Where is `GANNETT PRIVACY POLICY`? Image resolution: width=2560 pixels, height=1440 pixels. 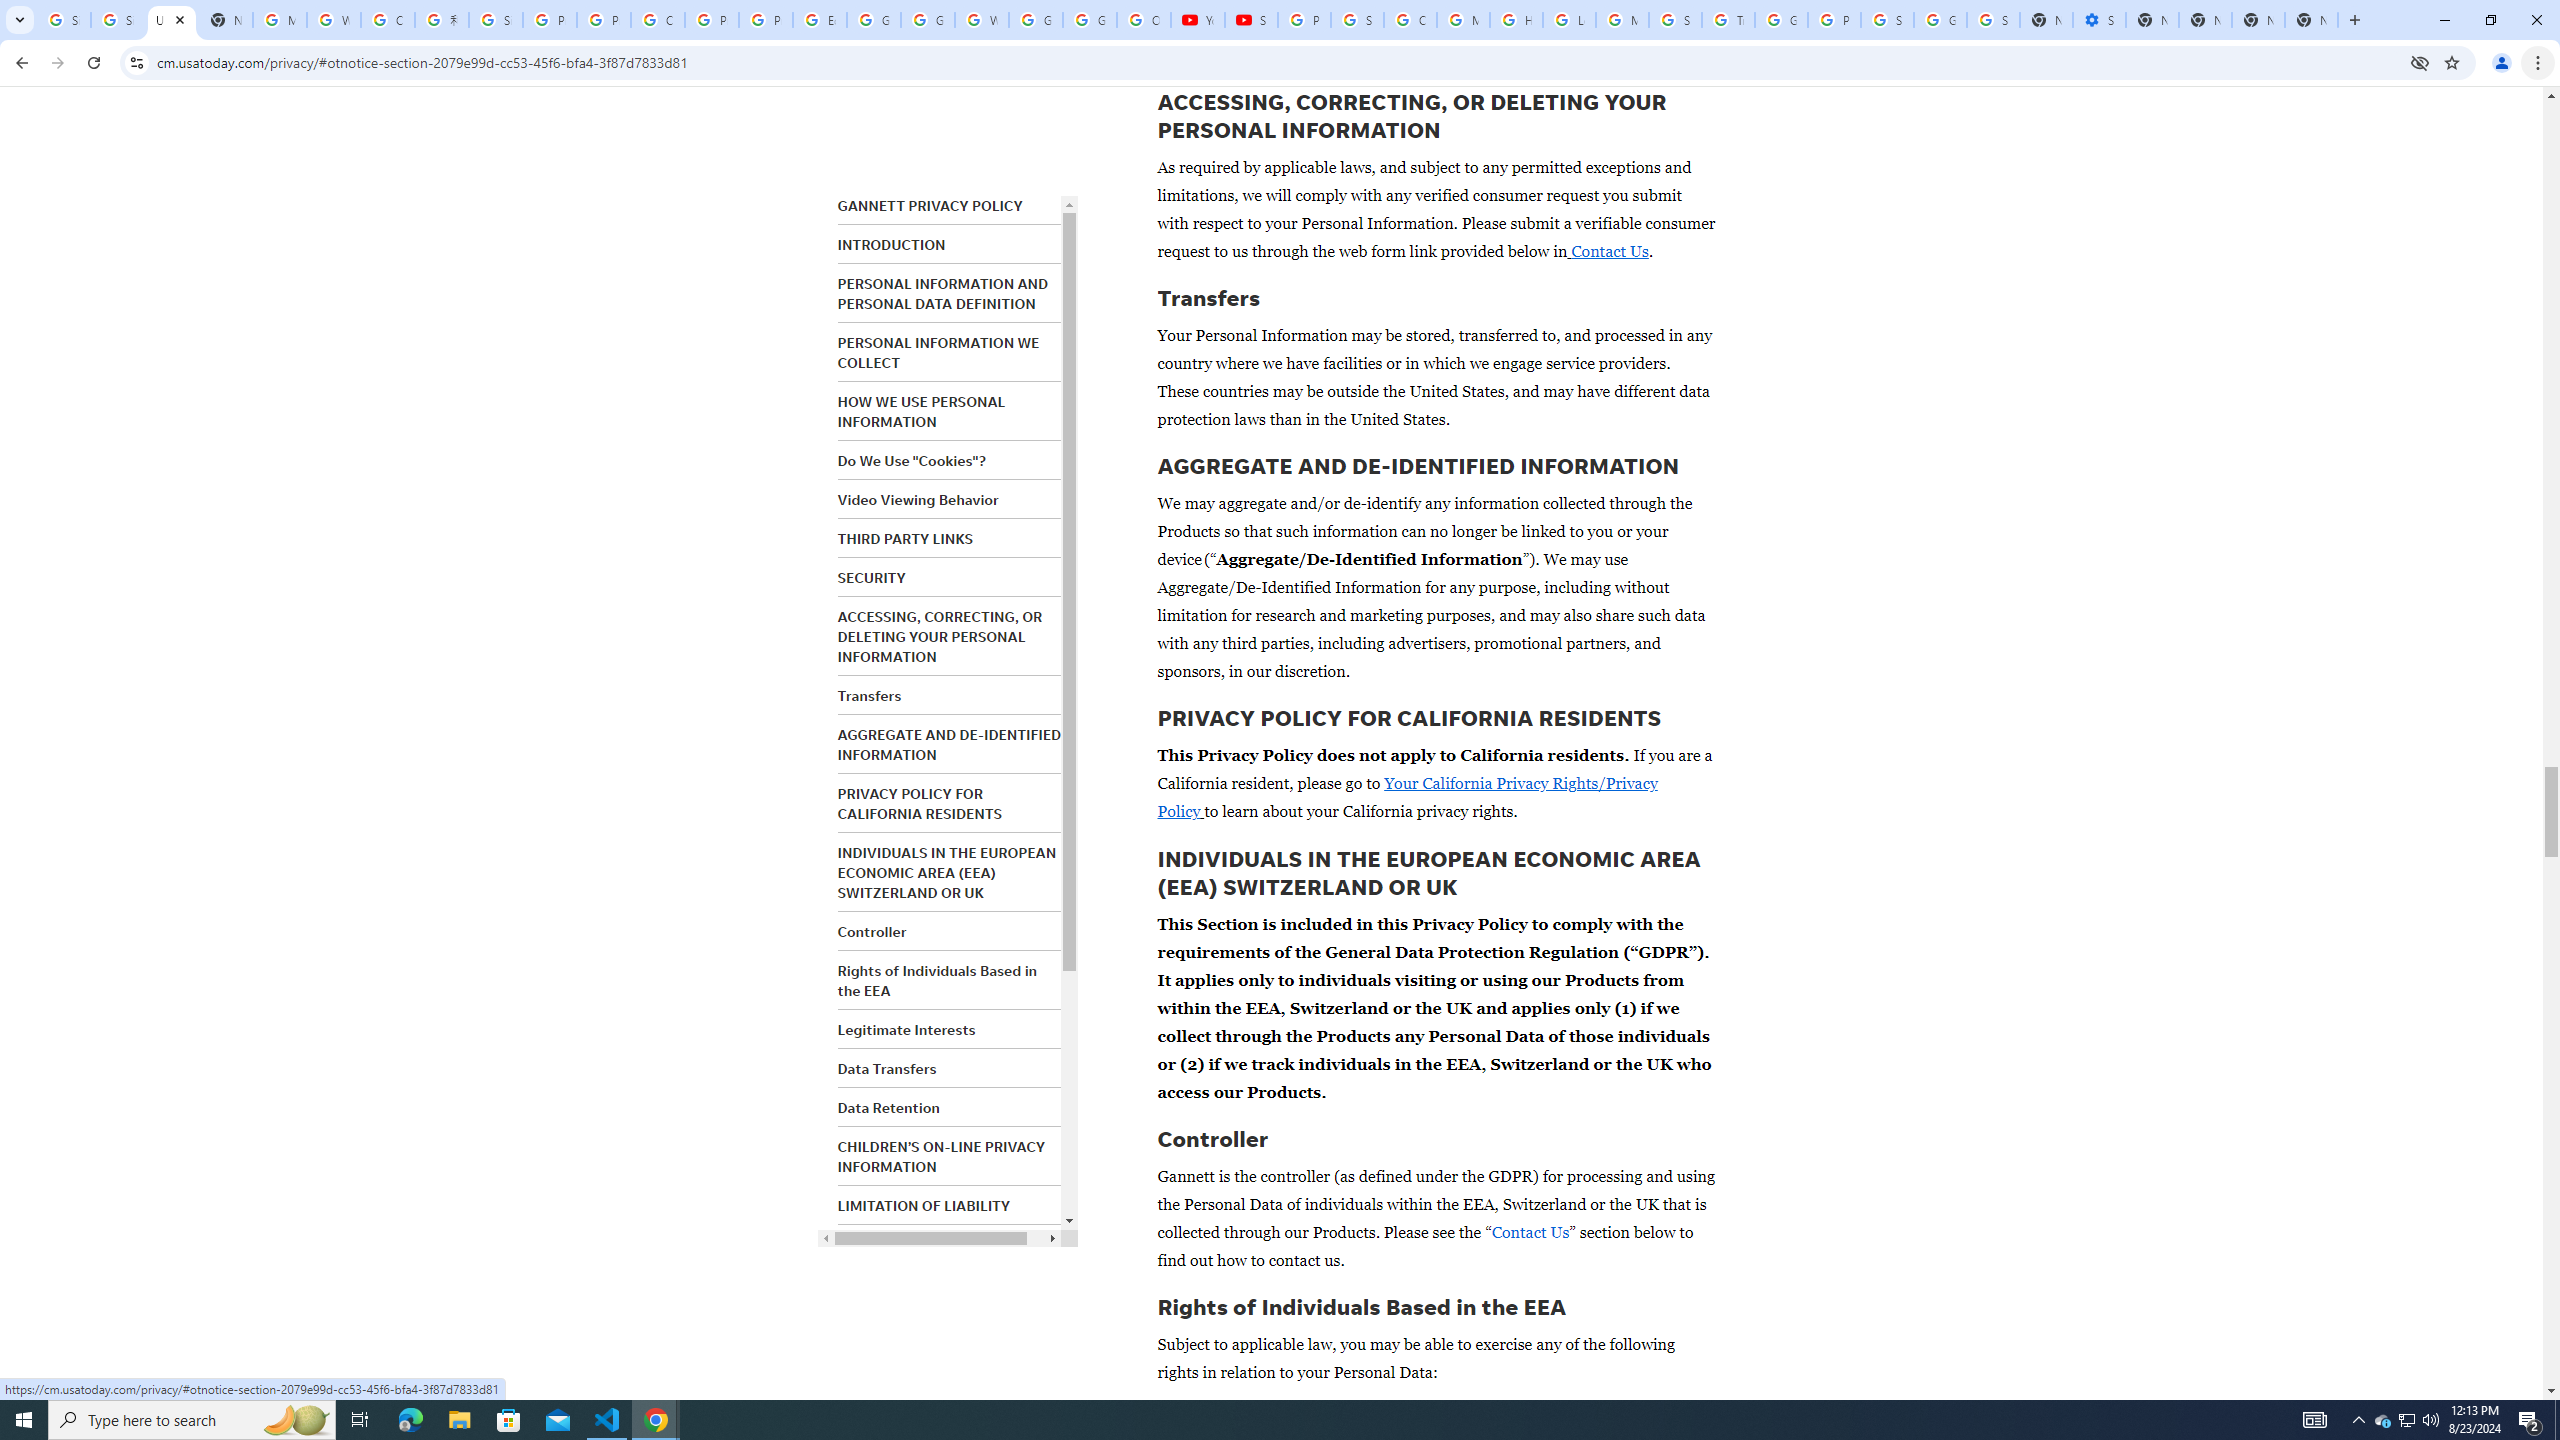
GANNETT PRIVACY POLICY is located at coordinates (930, 206).